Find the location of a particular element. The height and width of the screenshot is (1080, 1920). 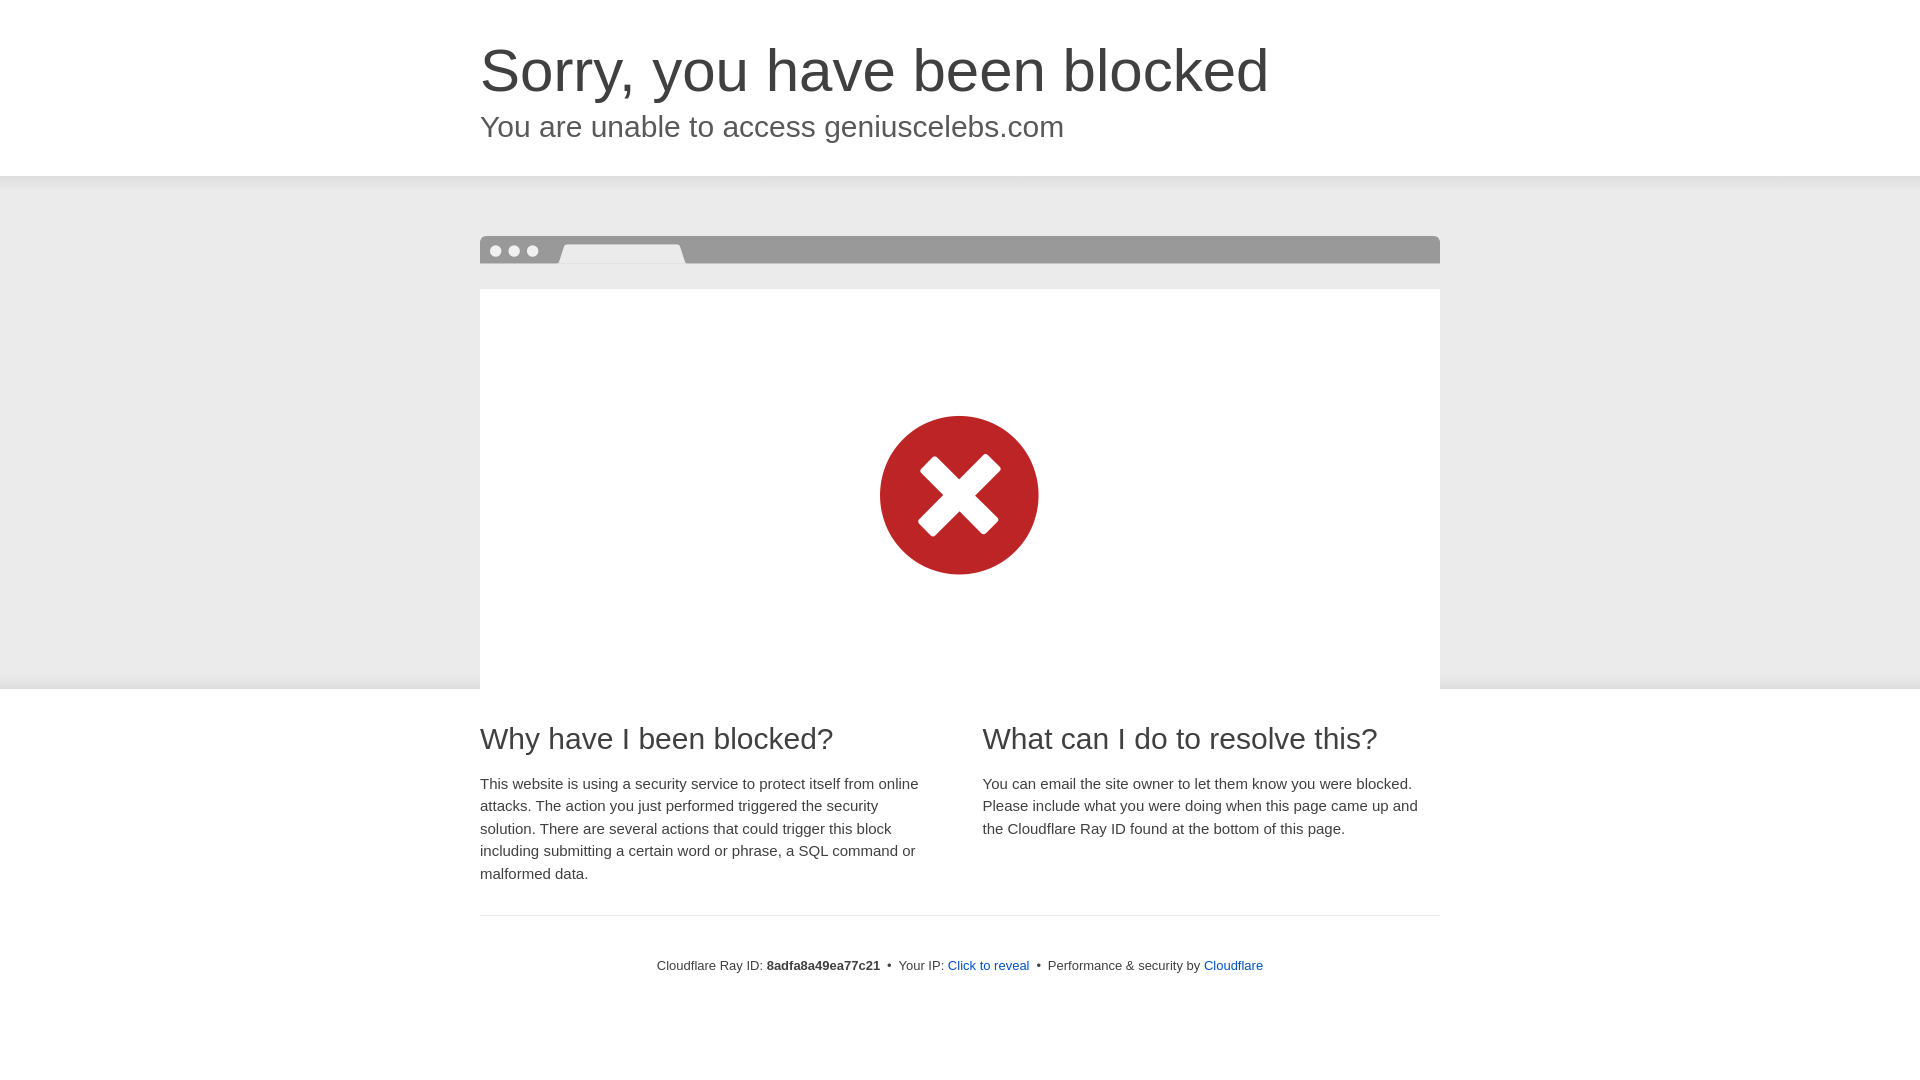

Cloudflare is located at coordinates (1233, 965).